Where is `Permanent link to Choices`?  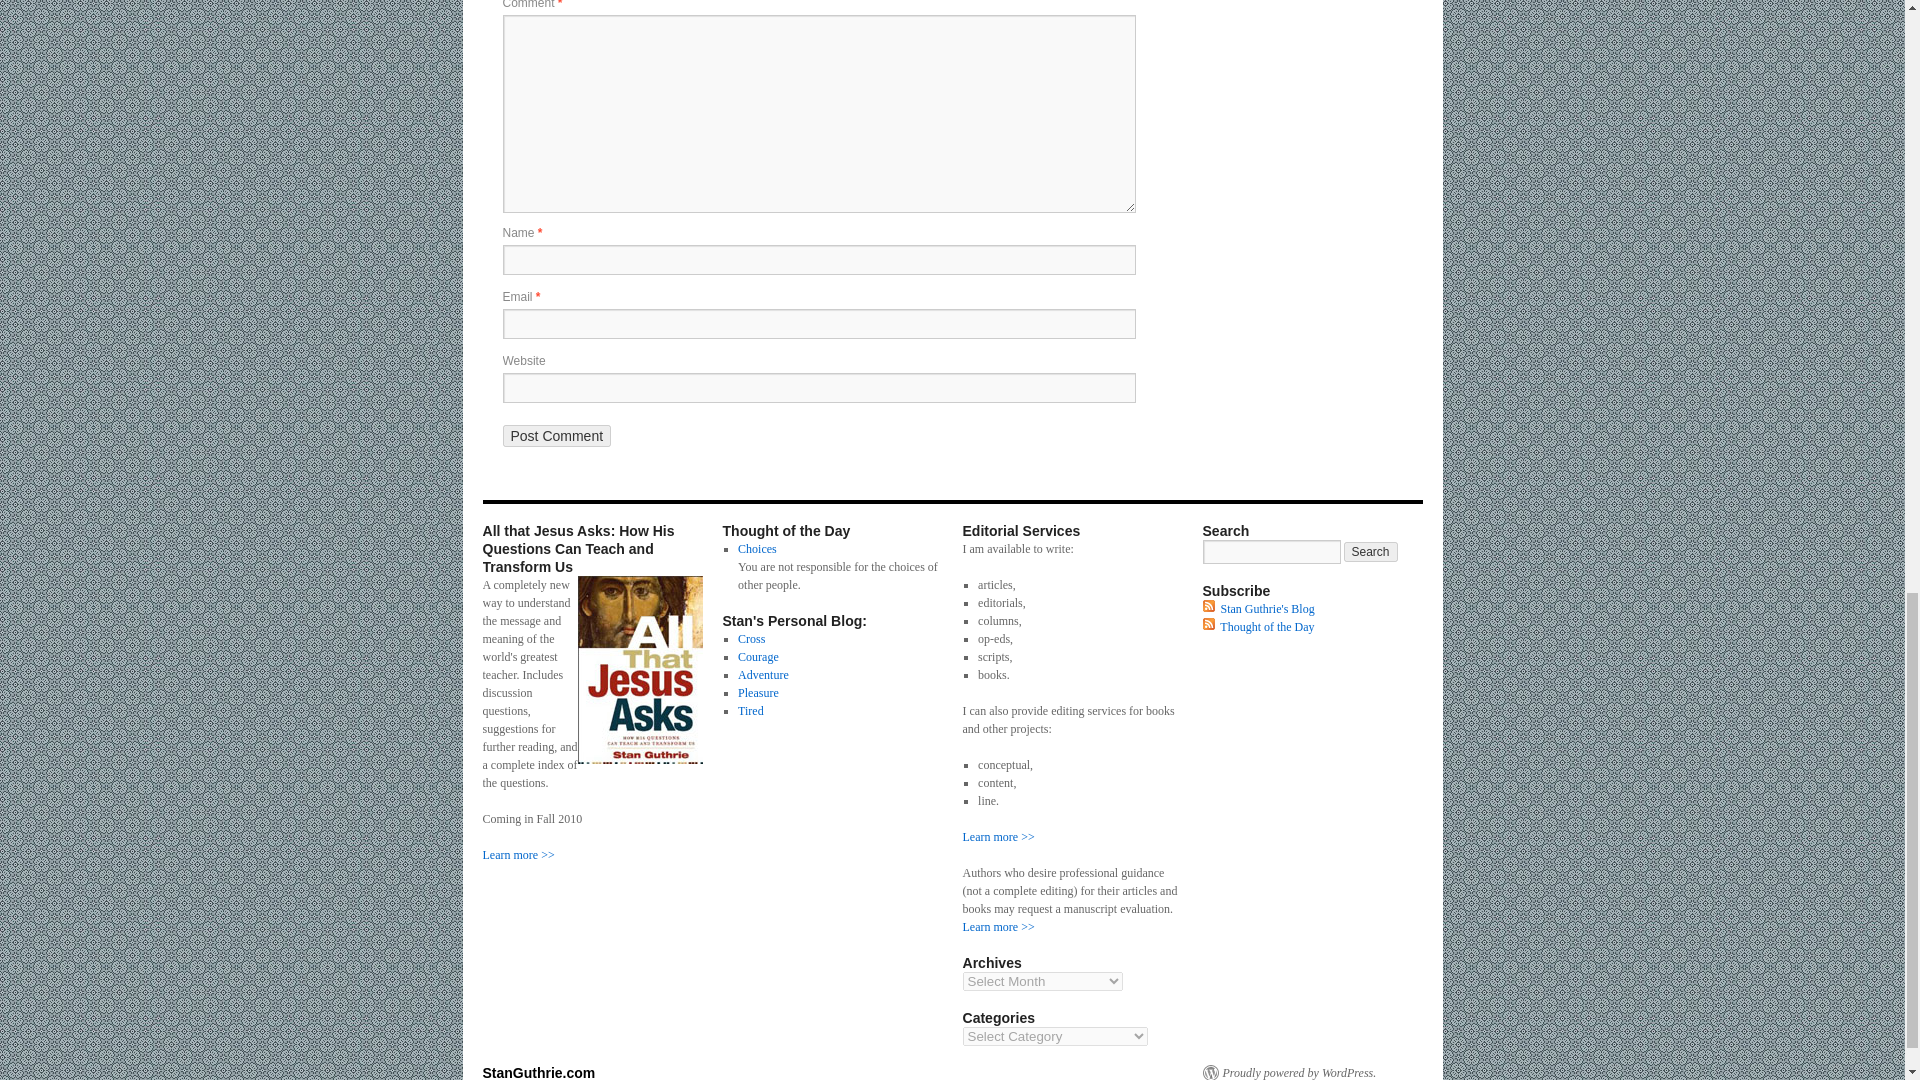 Permanent link to Choices is located at coordinates (757, 549).